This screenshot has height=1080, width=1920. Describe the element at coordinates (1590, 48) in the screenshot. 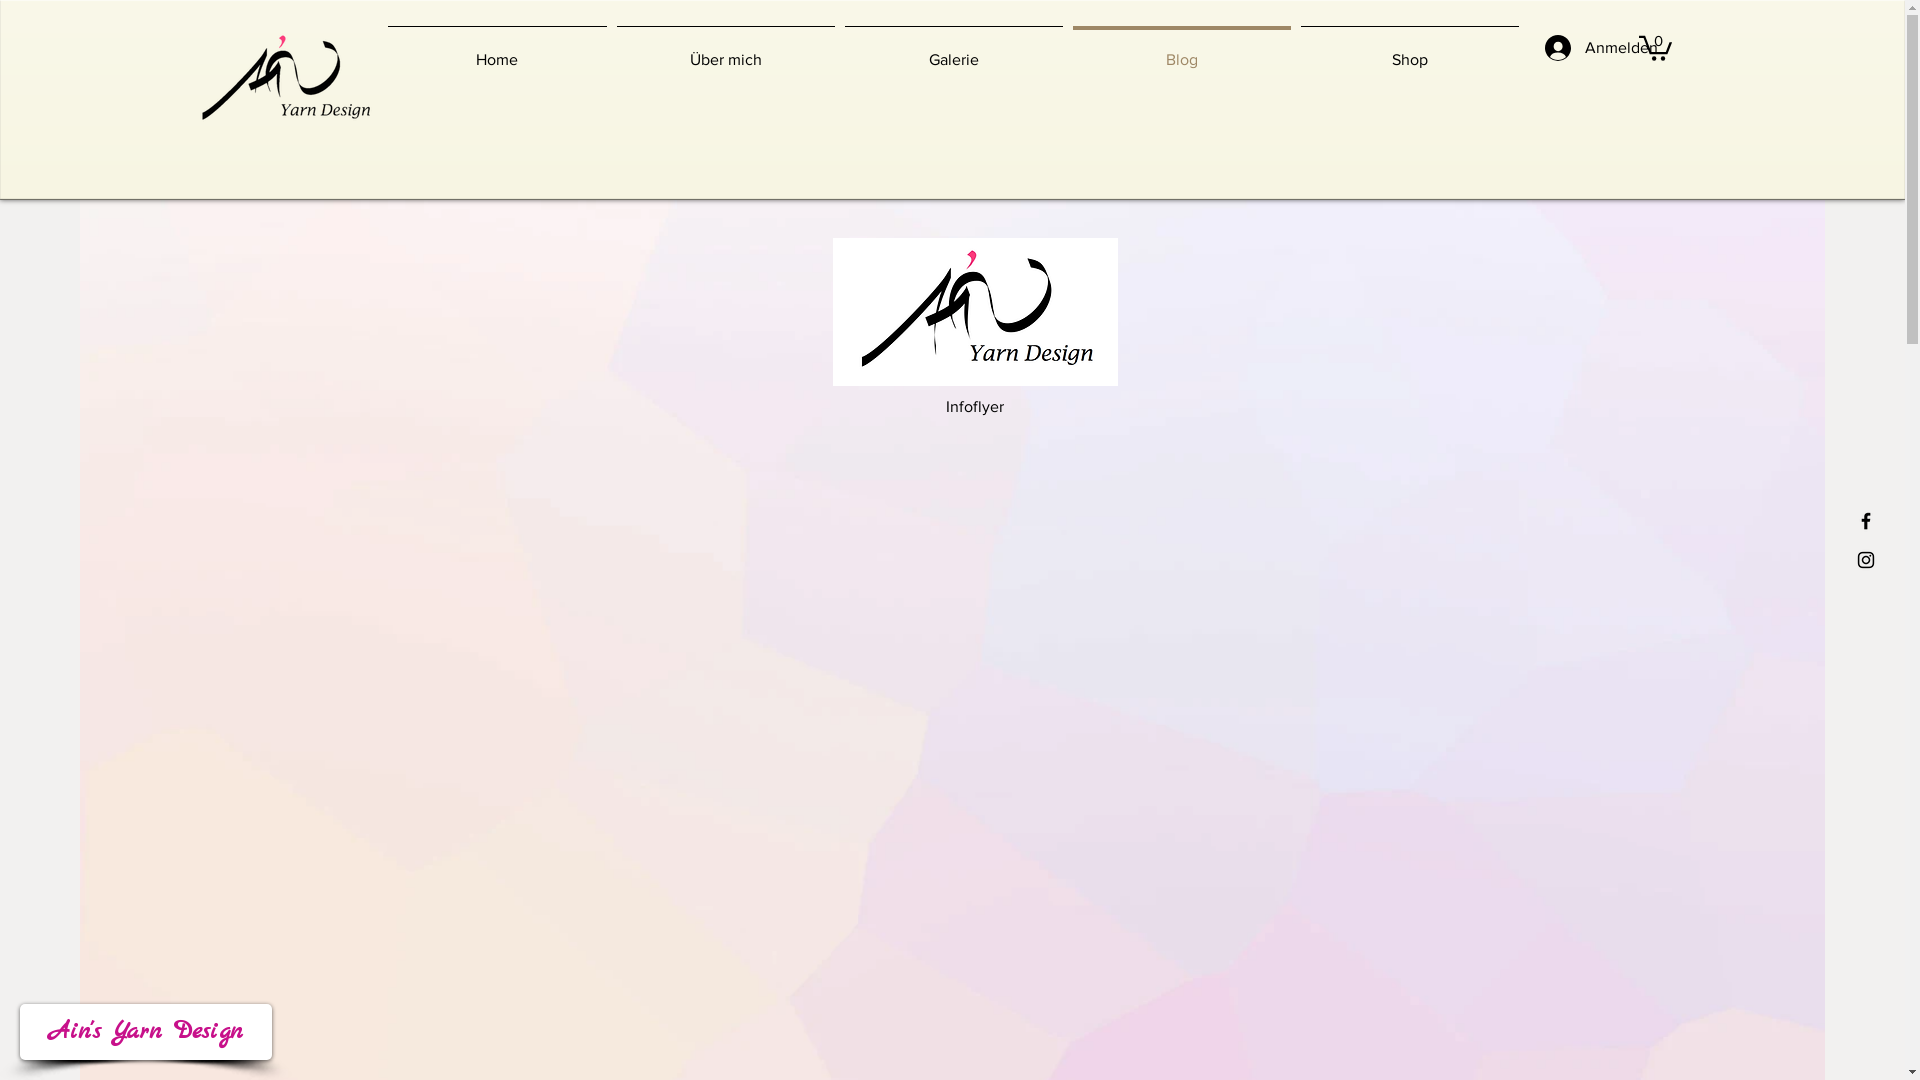

I see `Anmelden` at that location.